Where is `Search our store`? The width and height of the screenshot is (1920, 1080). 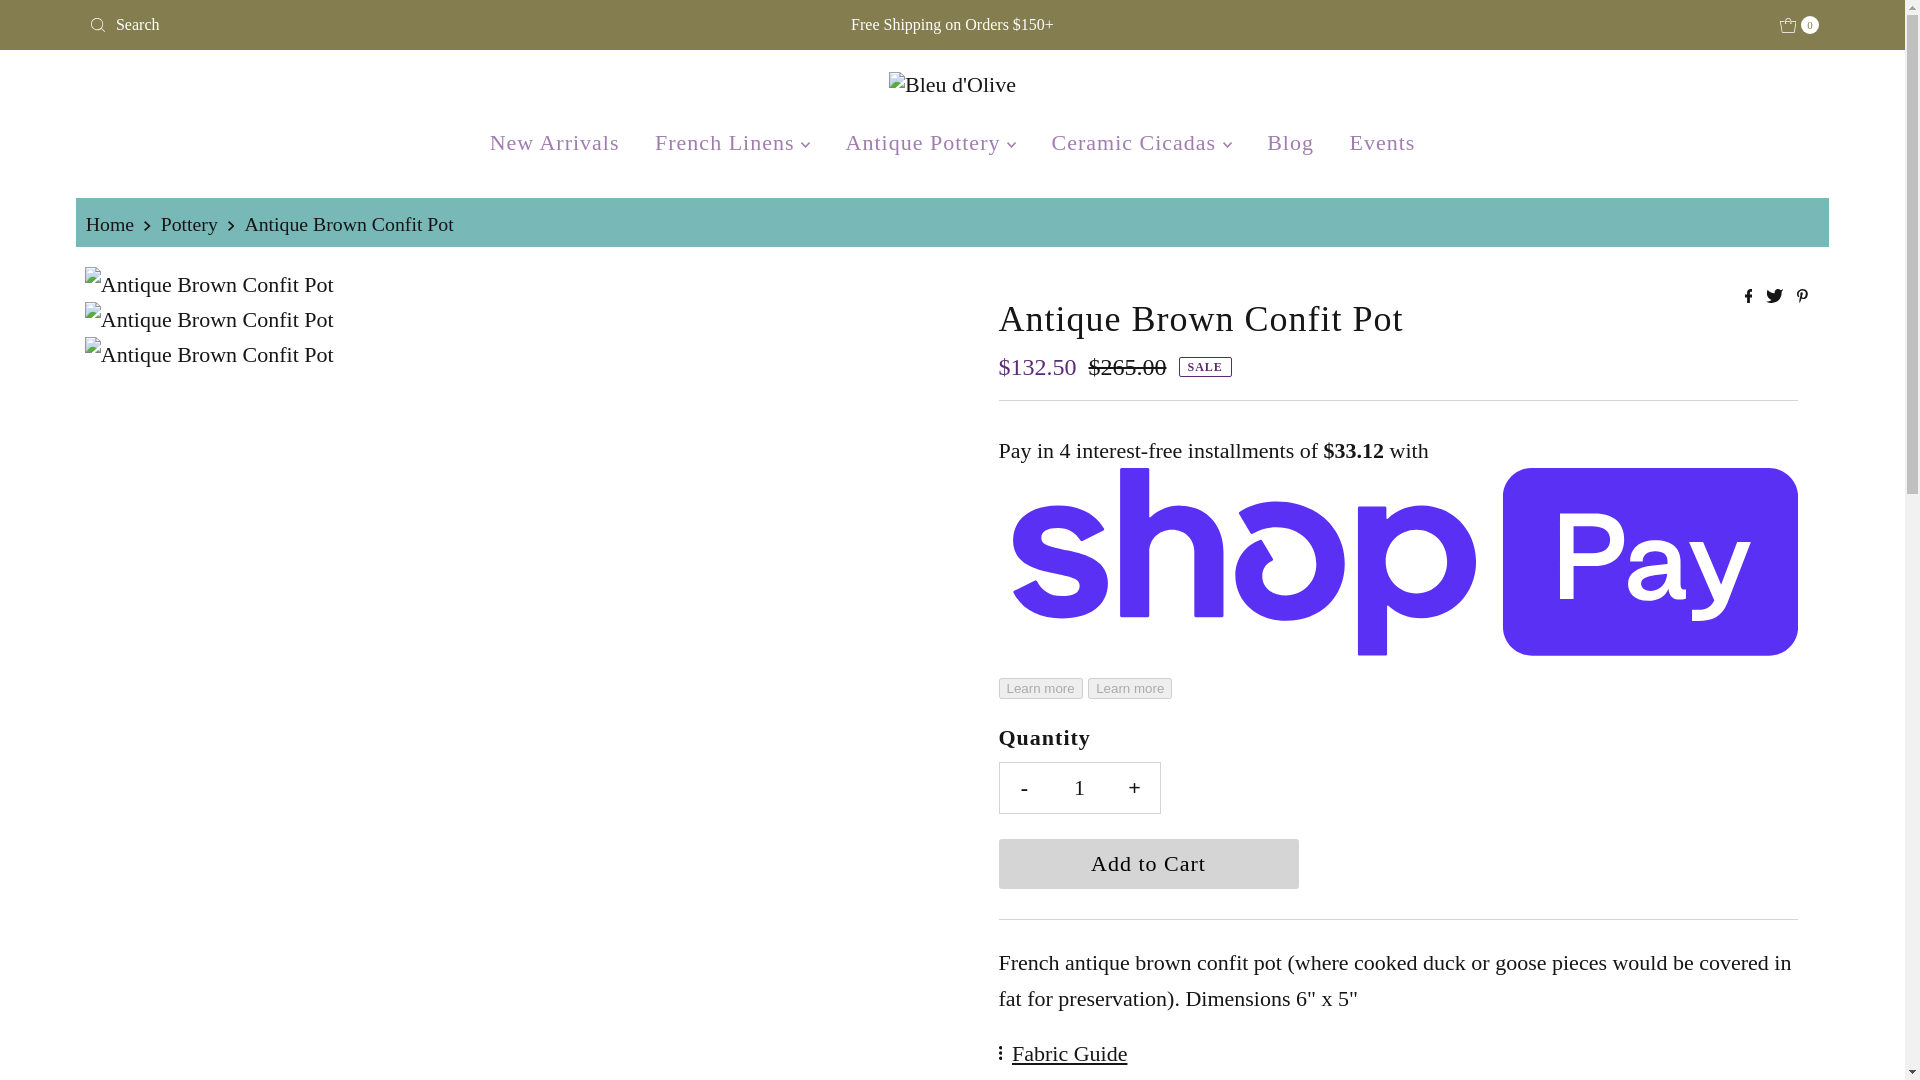 Search our store is located at coordinates (365, 25).